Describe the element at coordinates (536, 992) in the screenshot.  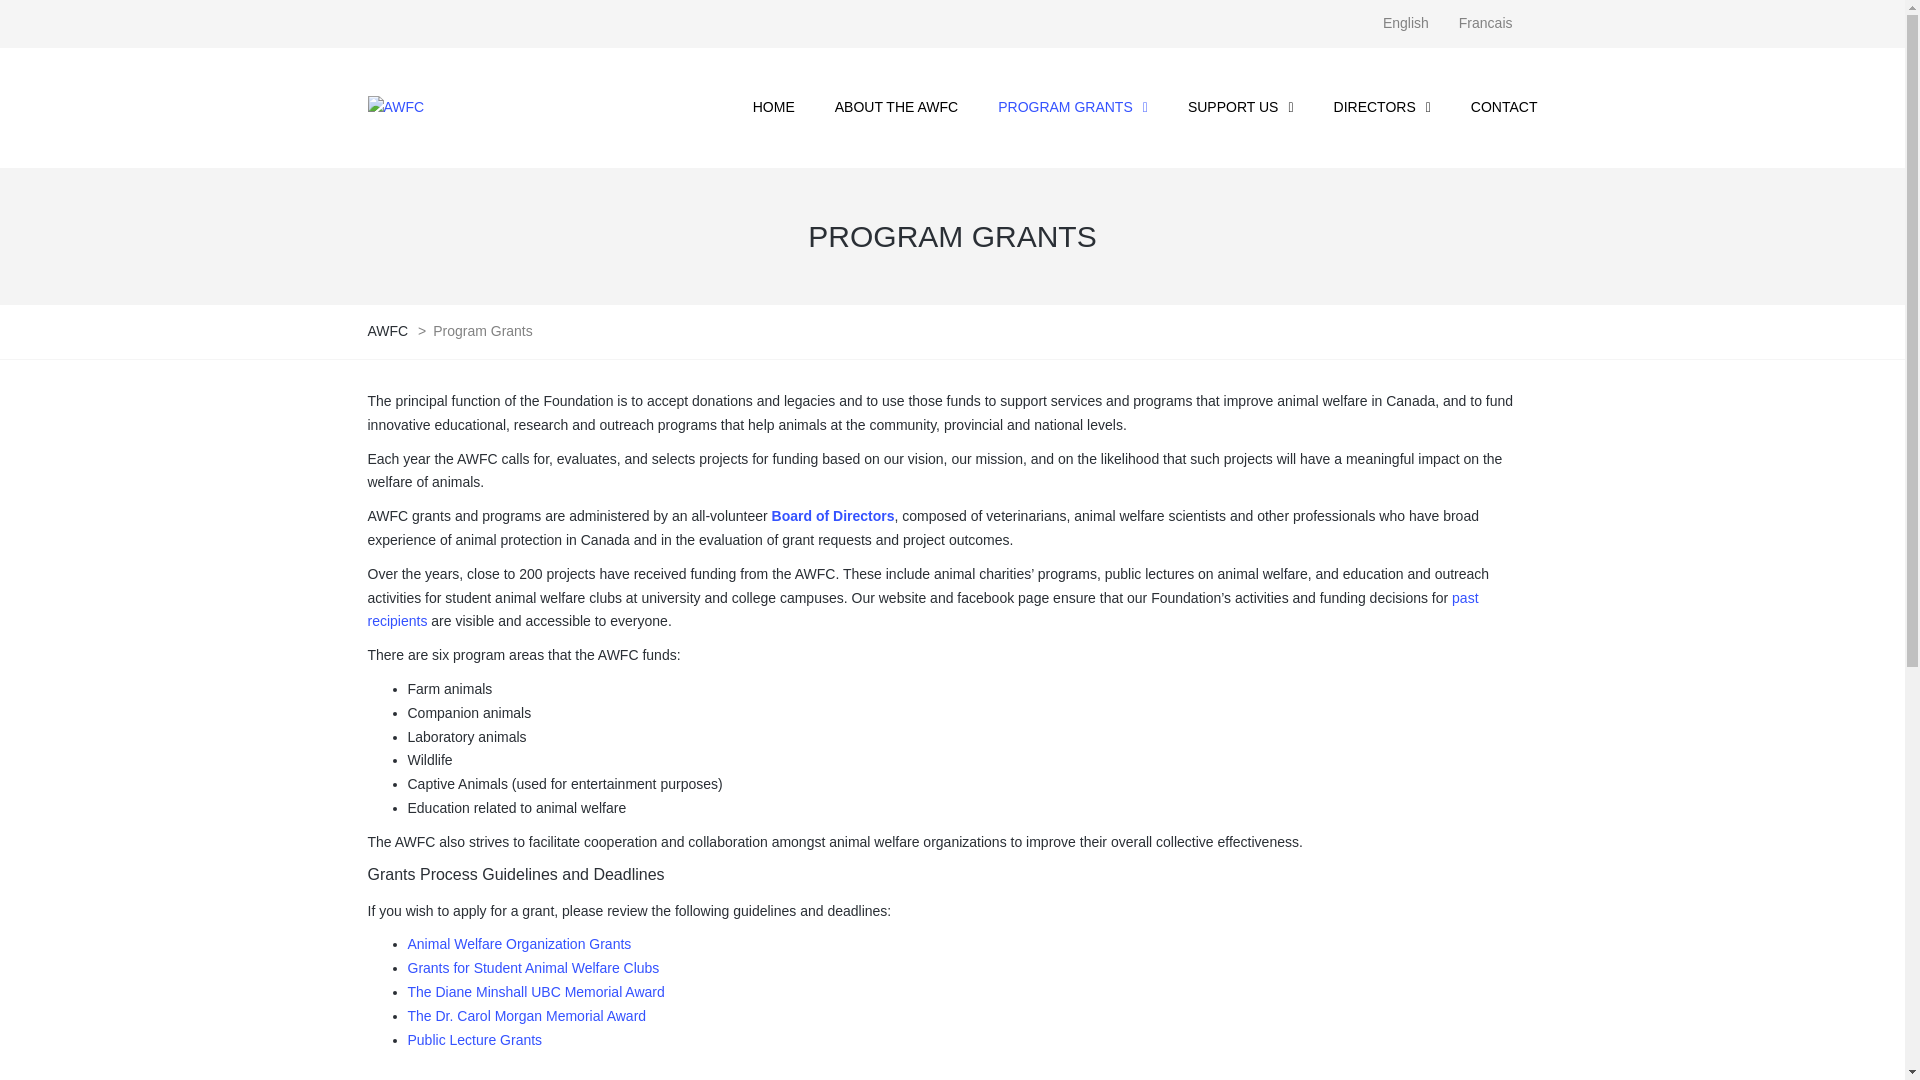
I see `The Diane Minshall UBC Memorial Award` at that location.